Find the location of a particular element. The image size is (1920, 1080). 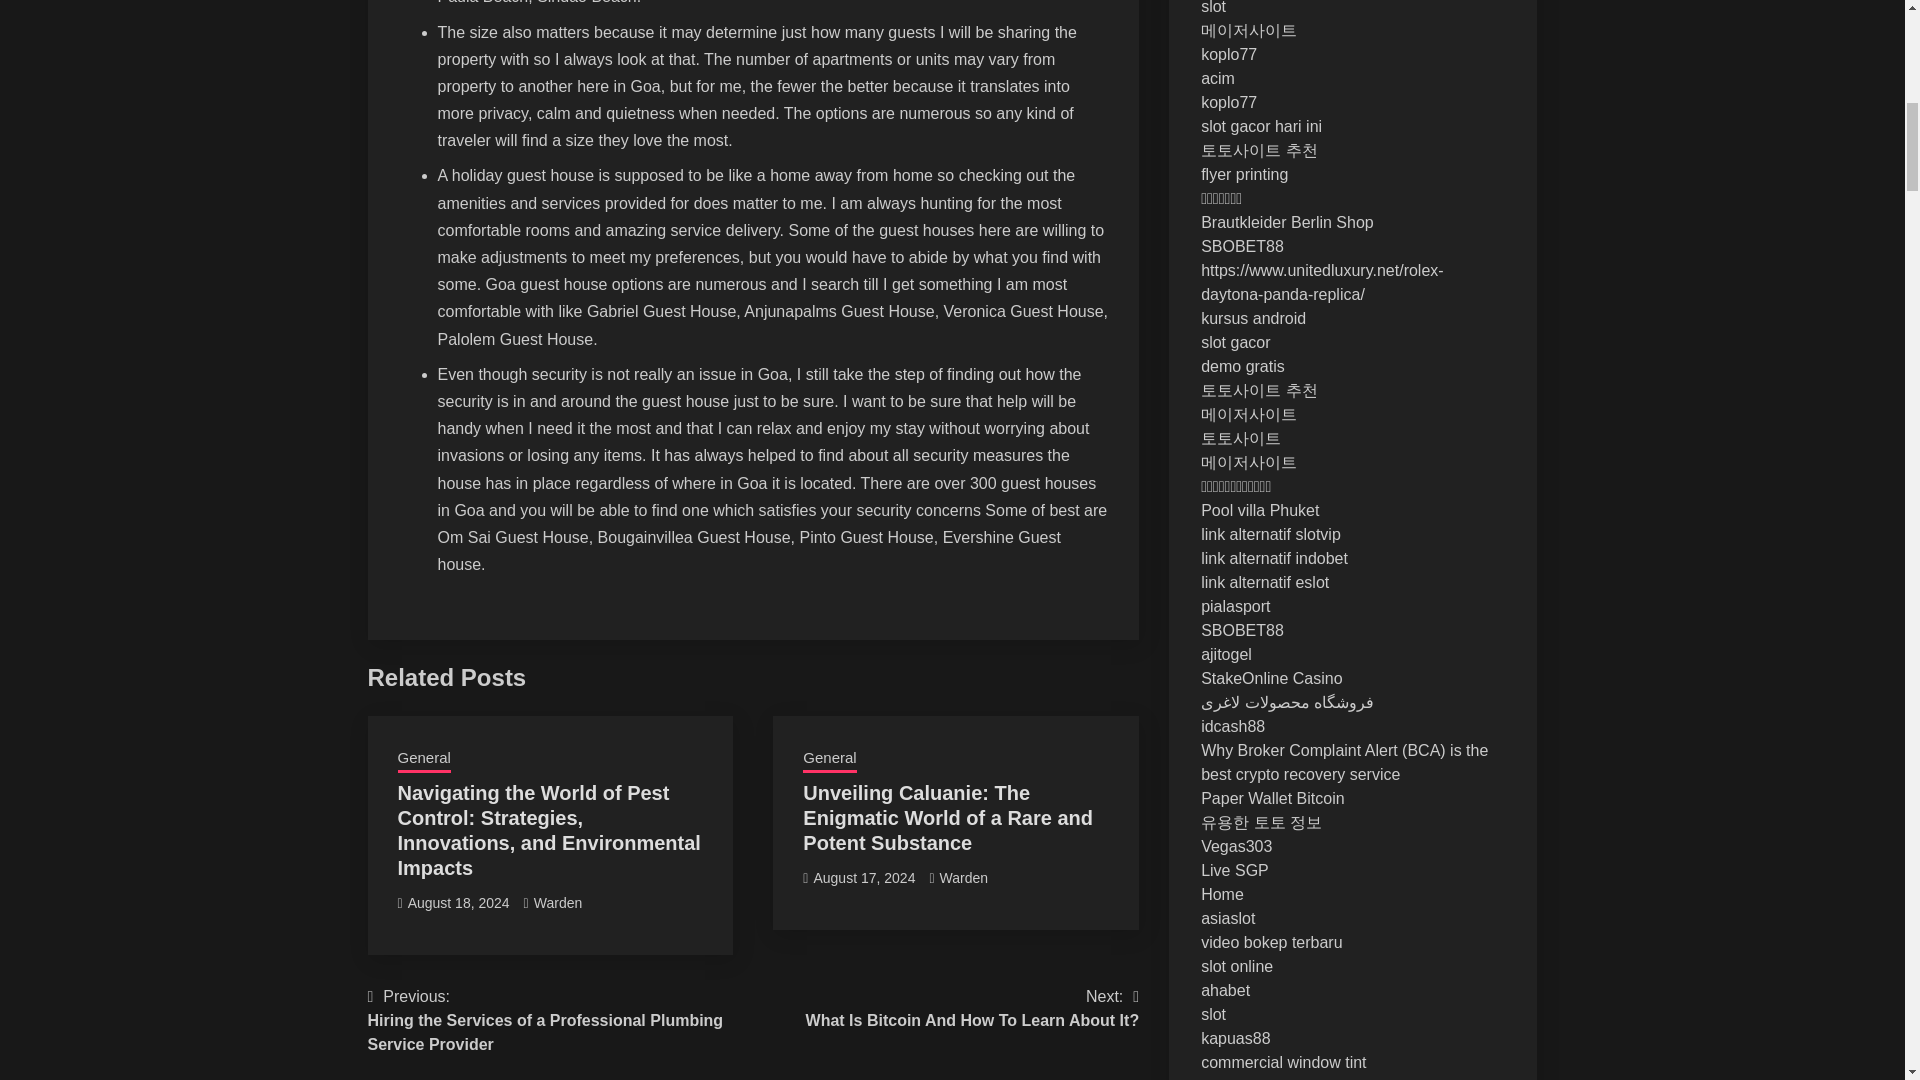

August 17, 2024 is located at coordinates (864, 878).